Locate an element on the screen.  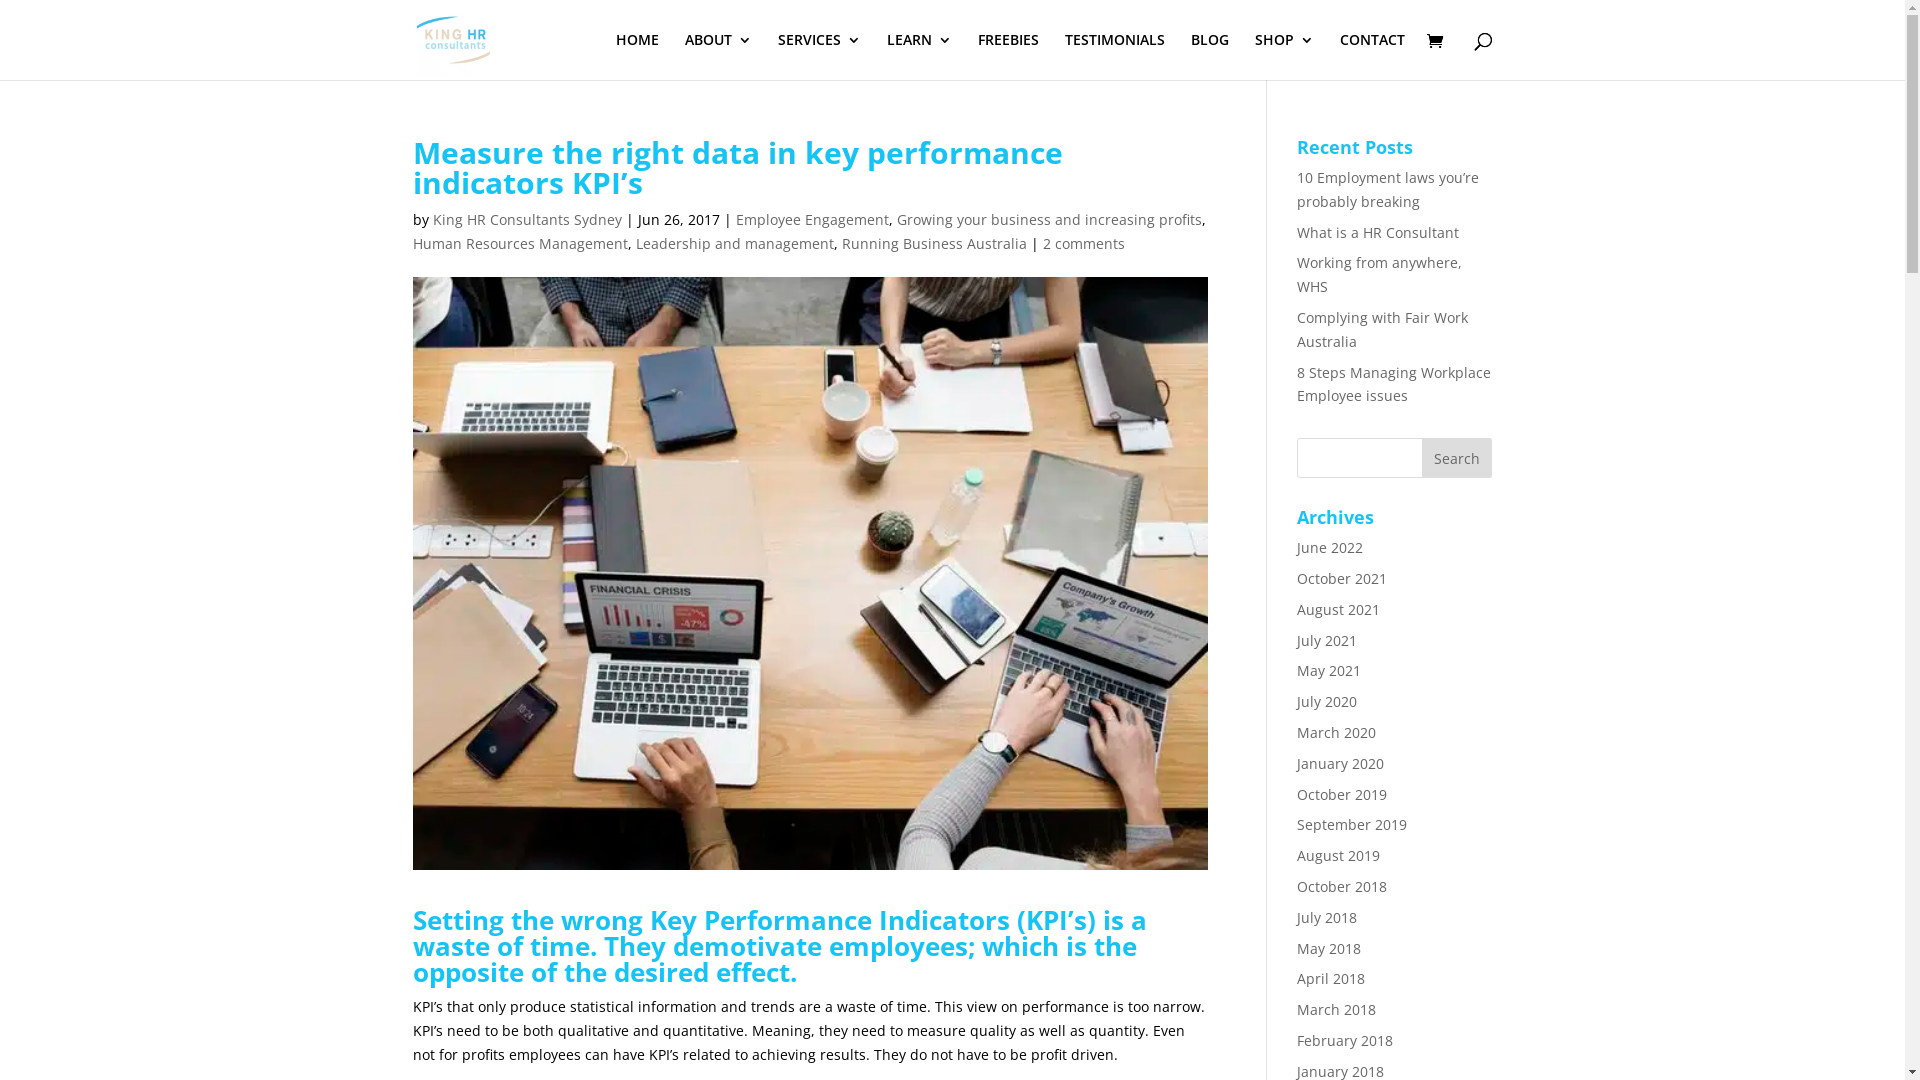
Employee Engagement is located at coordinates (812, 220).